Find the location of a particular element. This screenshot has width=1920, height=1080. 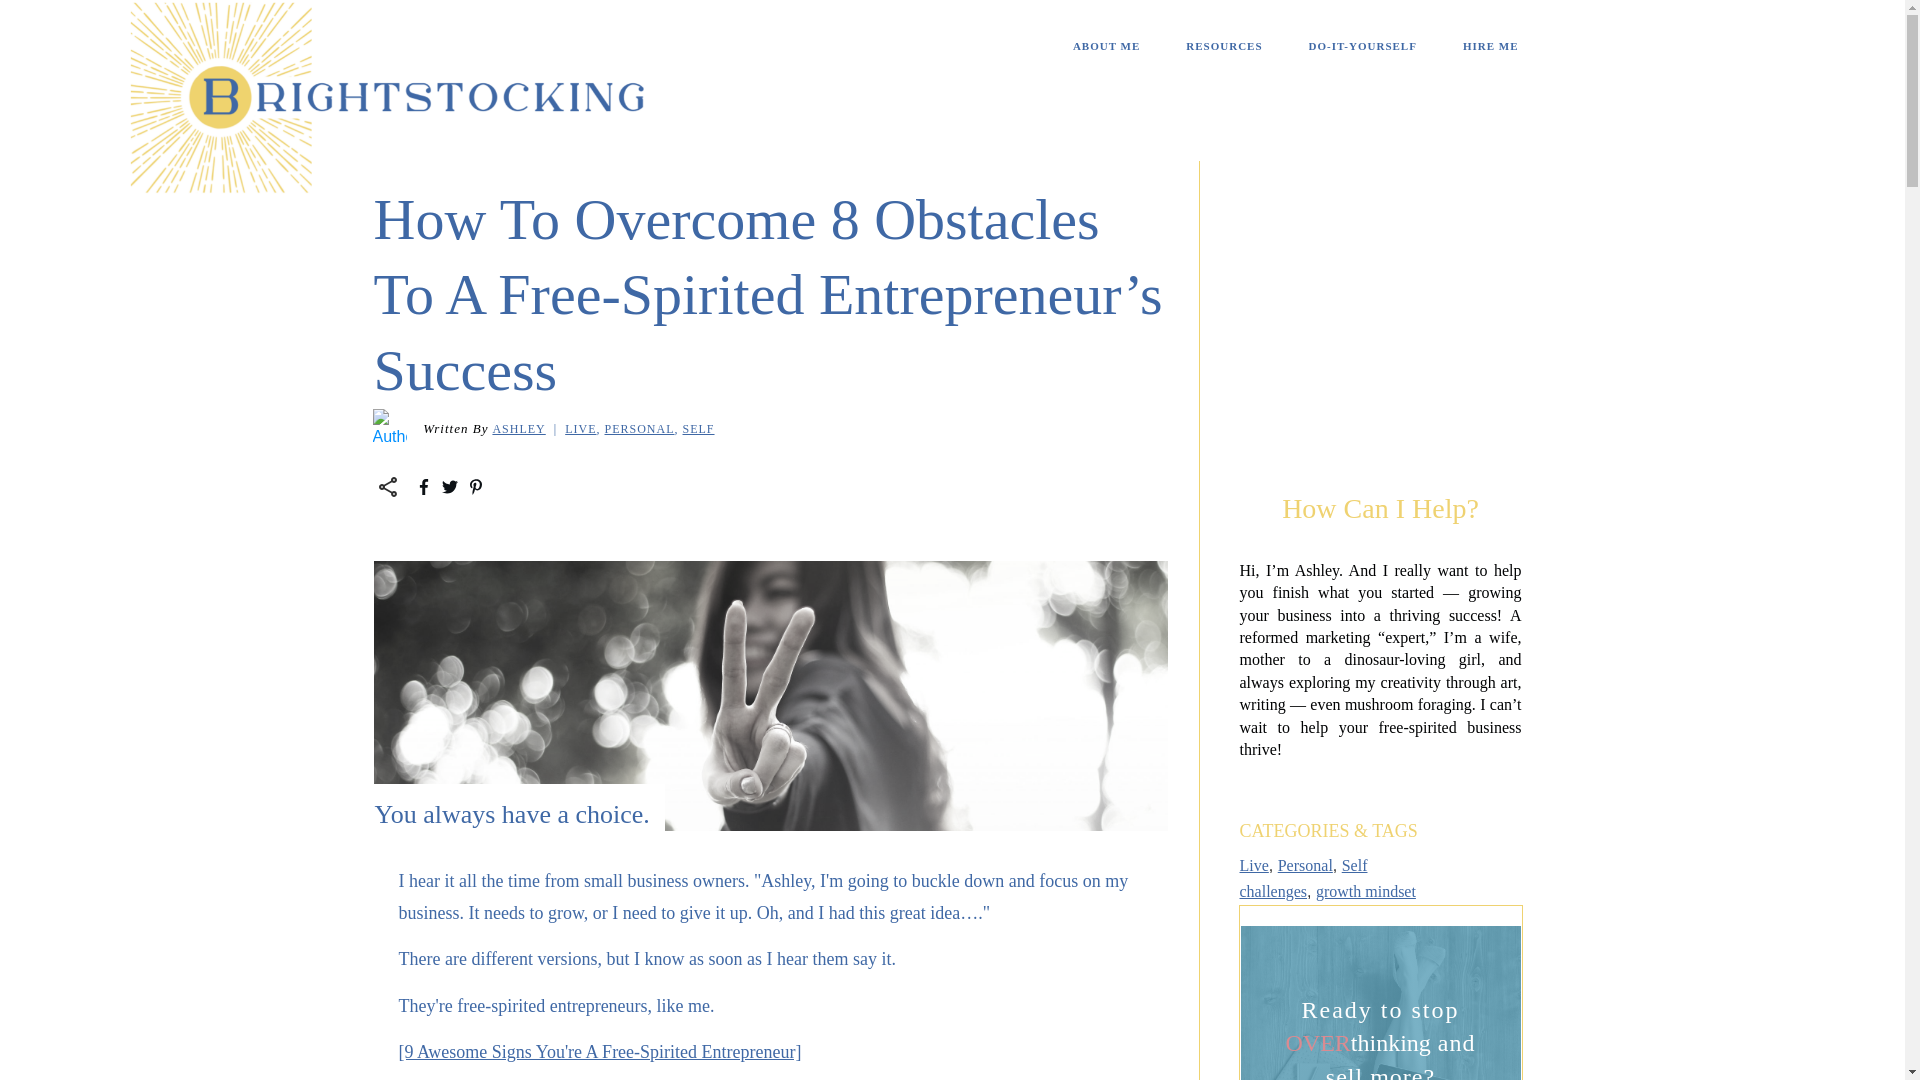

DO-IT-YOURSELF is located at coordinates (1362, 46).